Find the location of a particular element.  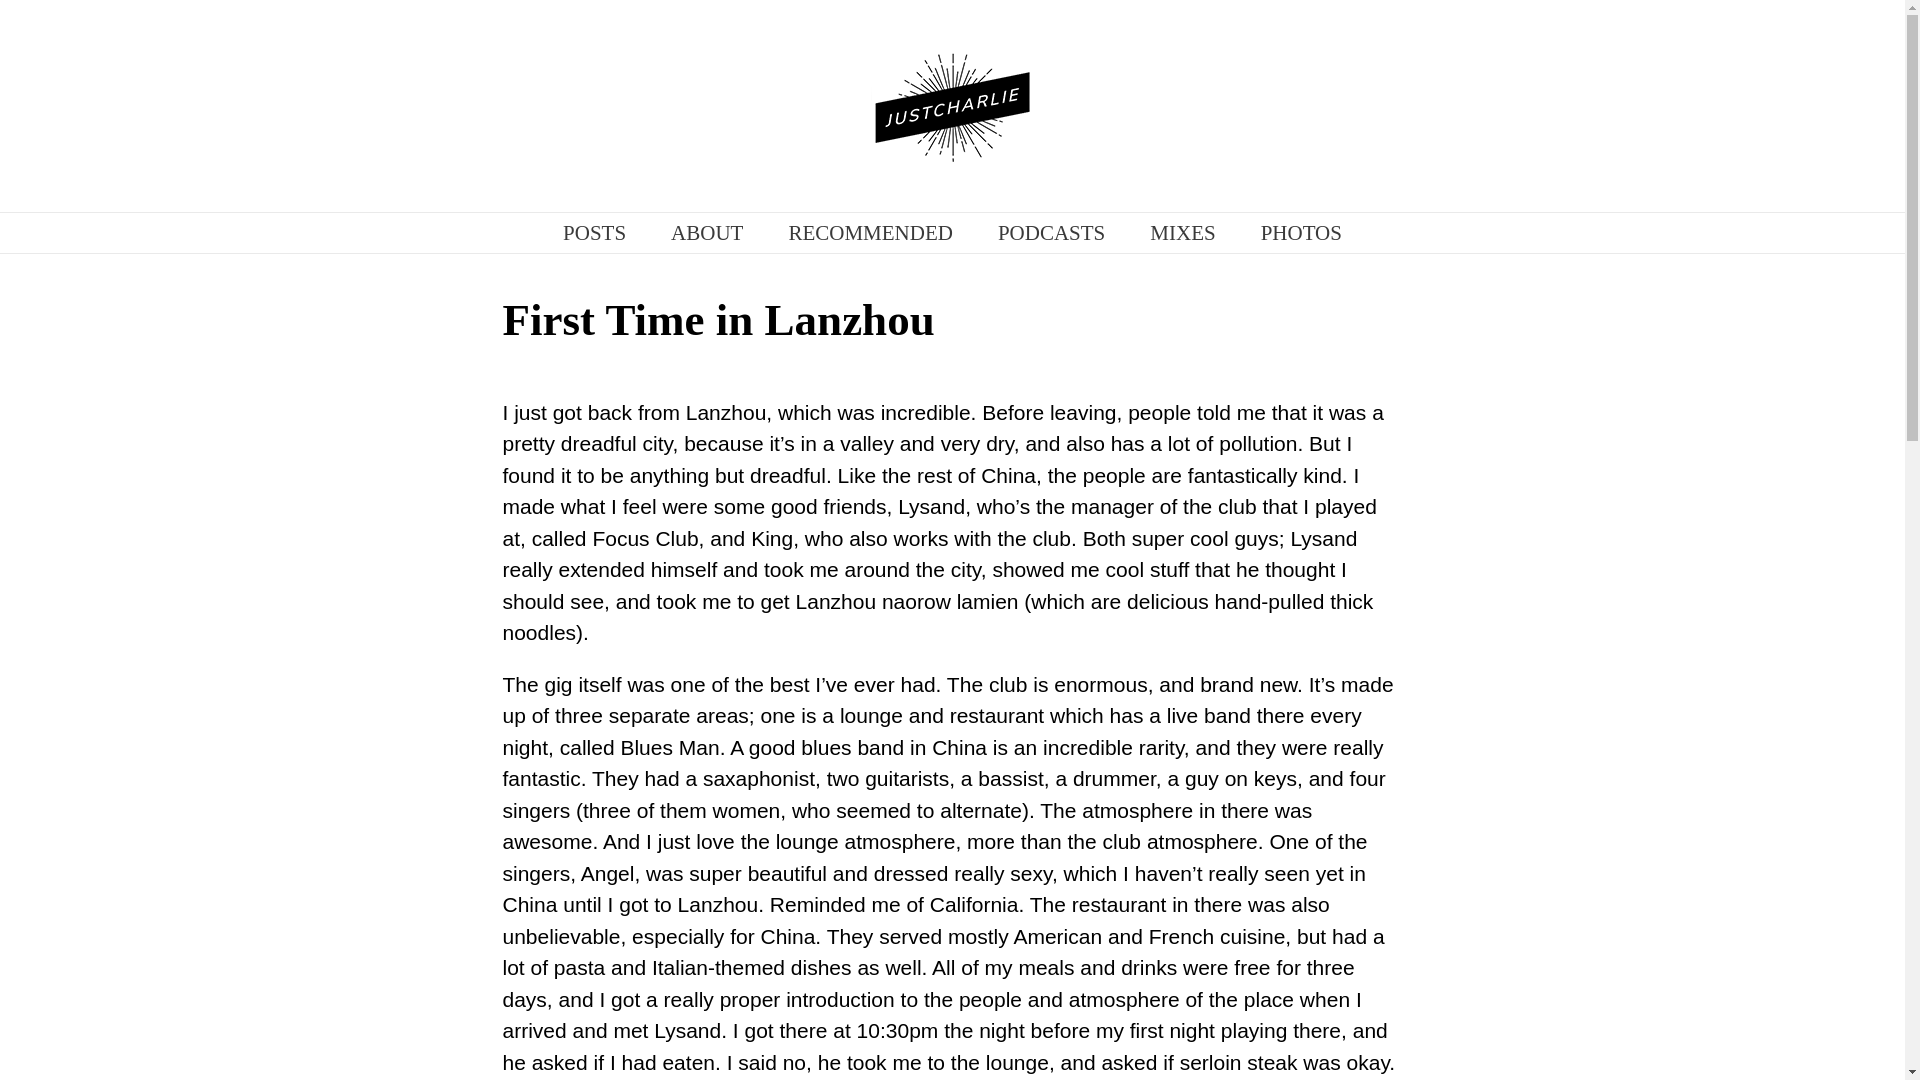

RECOMMENDED is located at coordinates (870, 232).